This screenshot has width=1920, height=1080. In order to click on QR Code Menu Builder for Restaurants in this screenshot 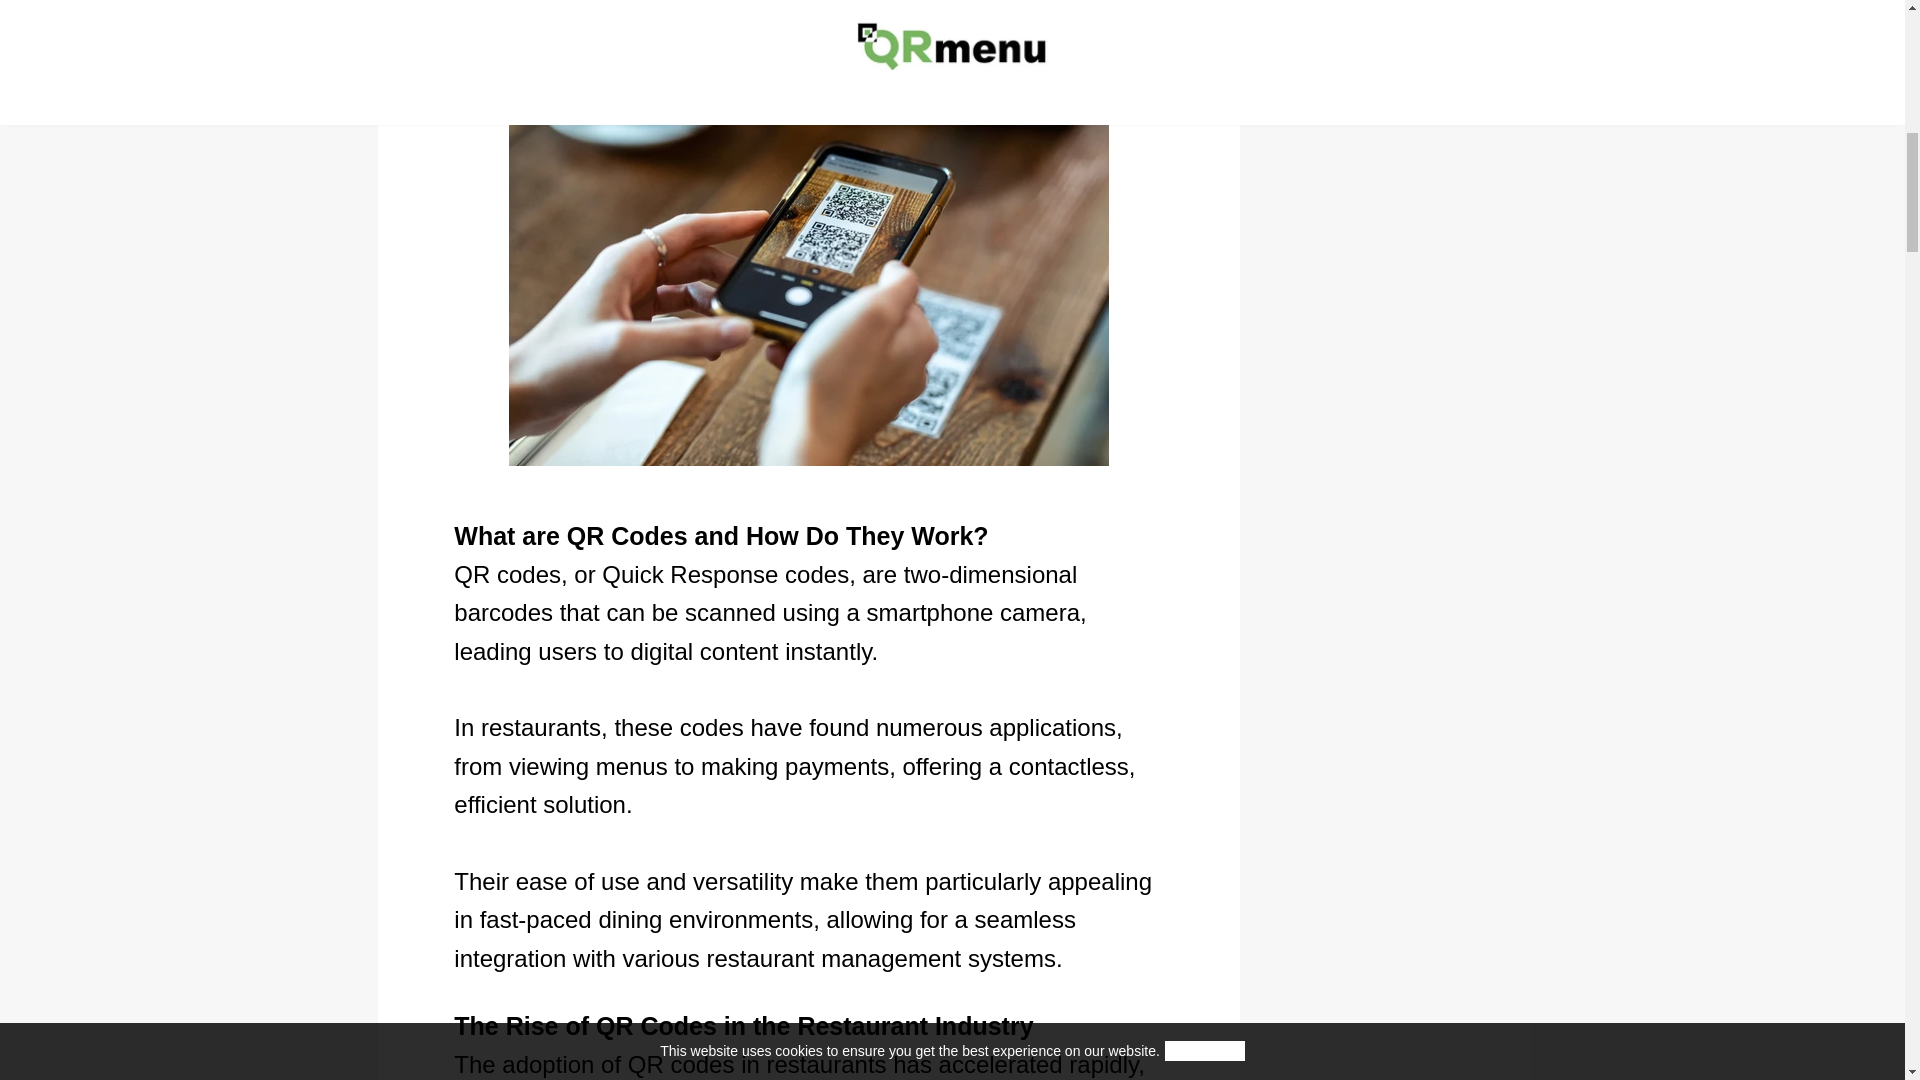, I will do `click(1383, 100)`.